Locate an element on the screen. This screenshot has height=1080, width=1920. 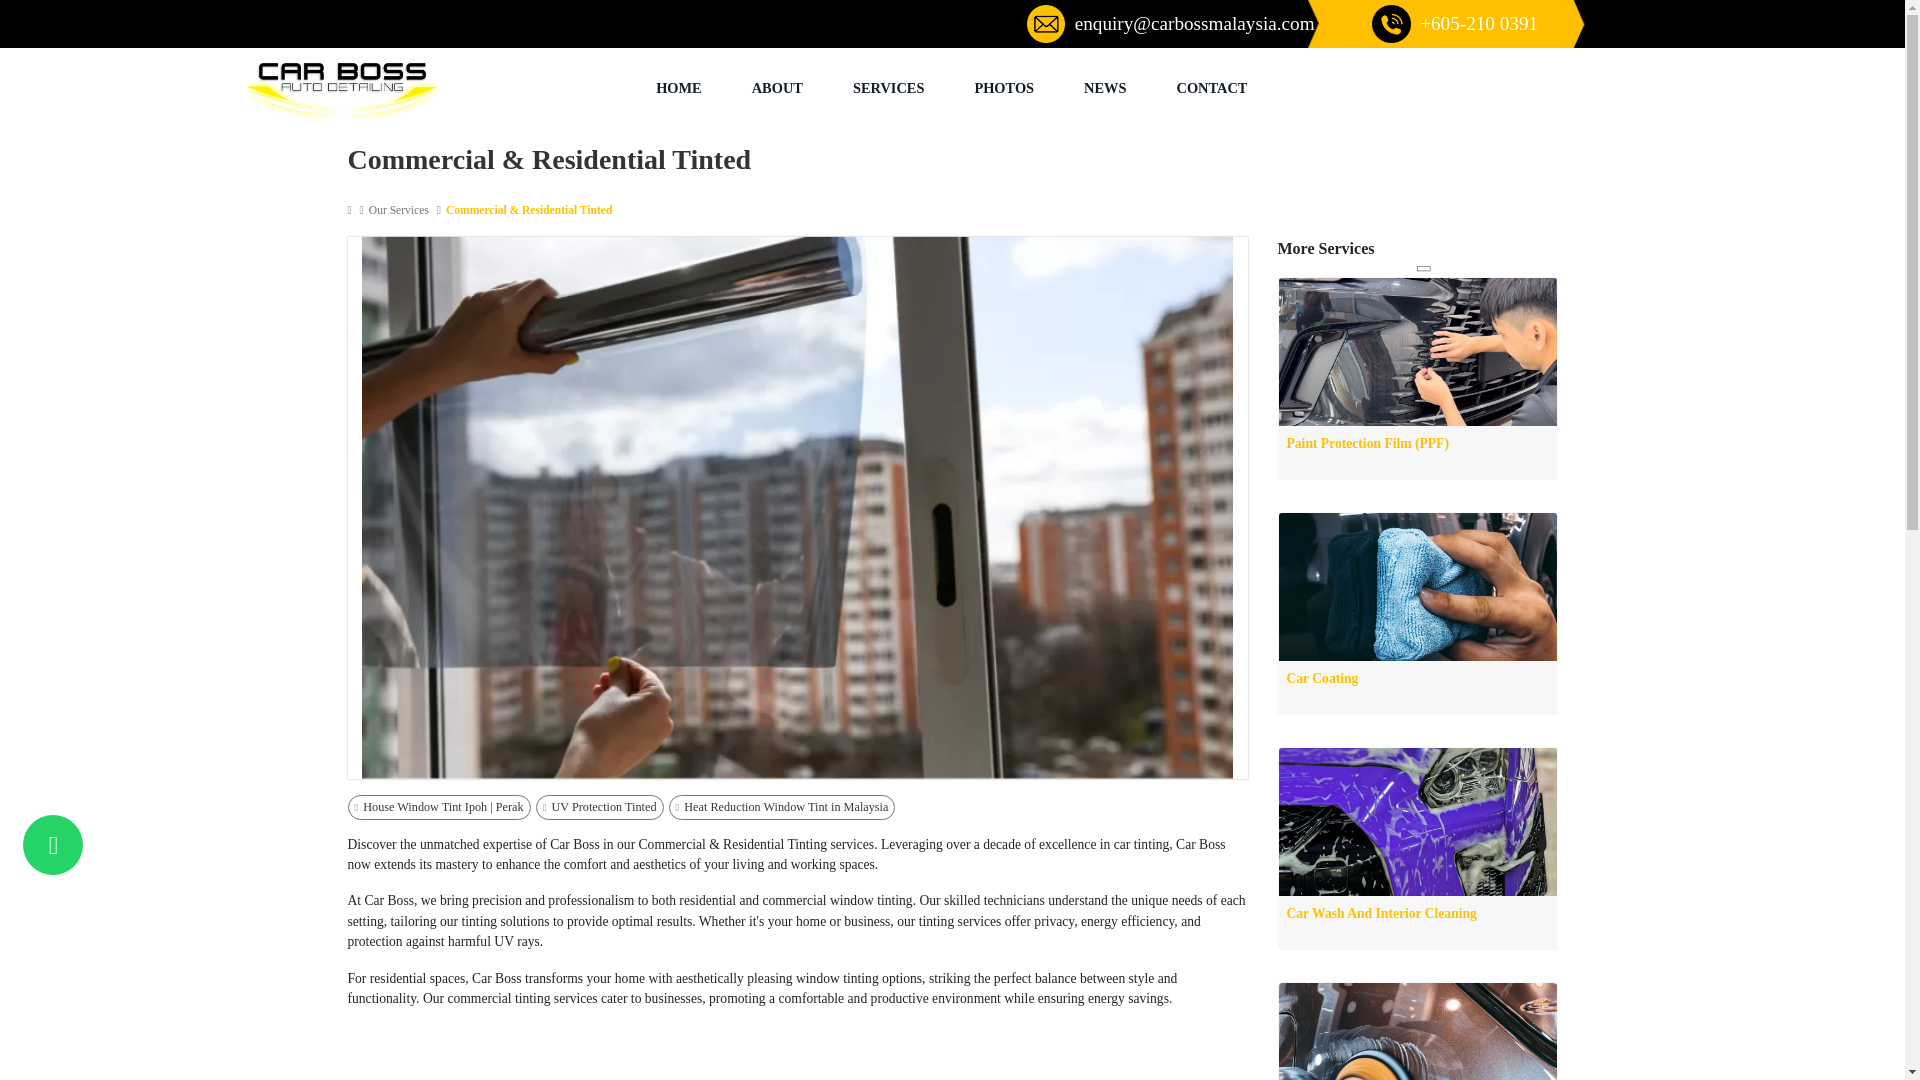
PHOTOS is located at coordinates (1004, 88).